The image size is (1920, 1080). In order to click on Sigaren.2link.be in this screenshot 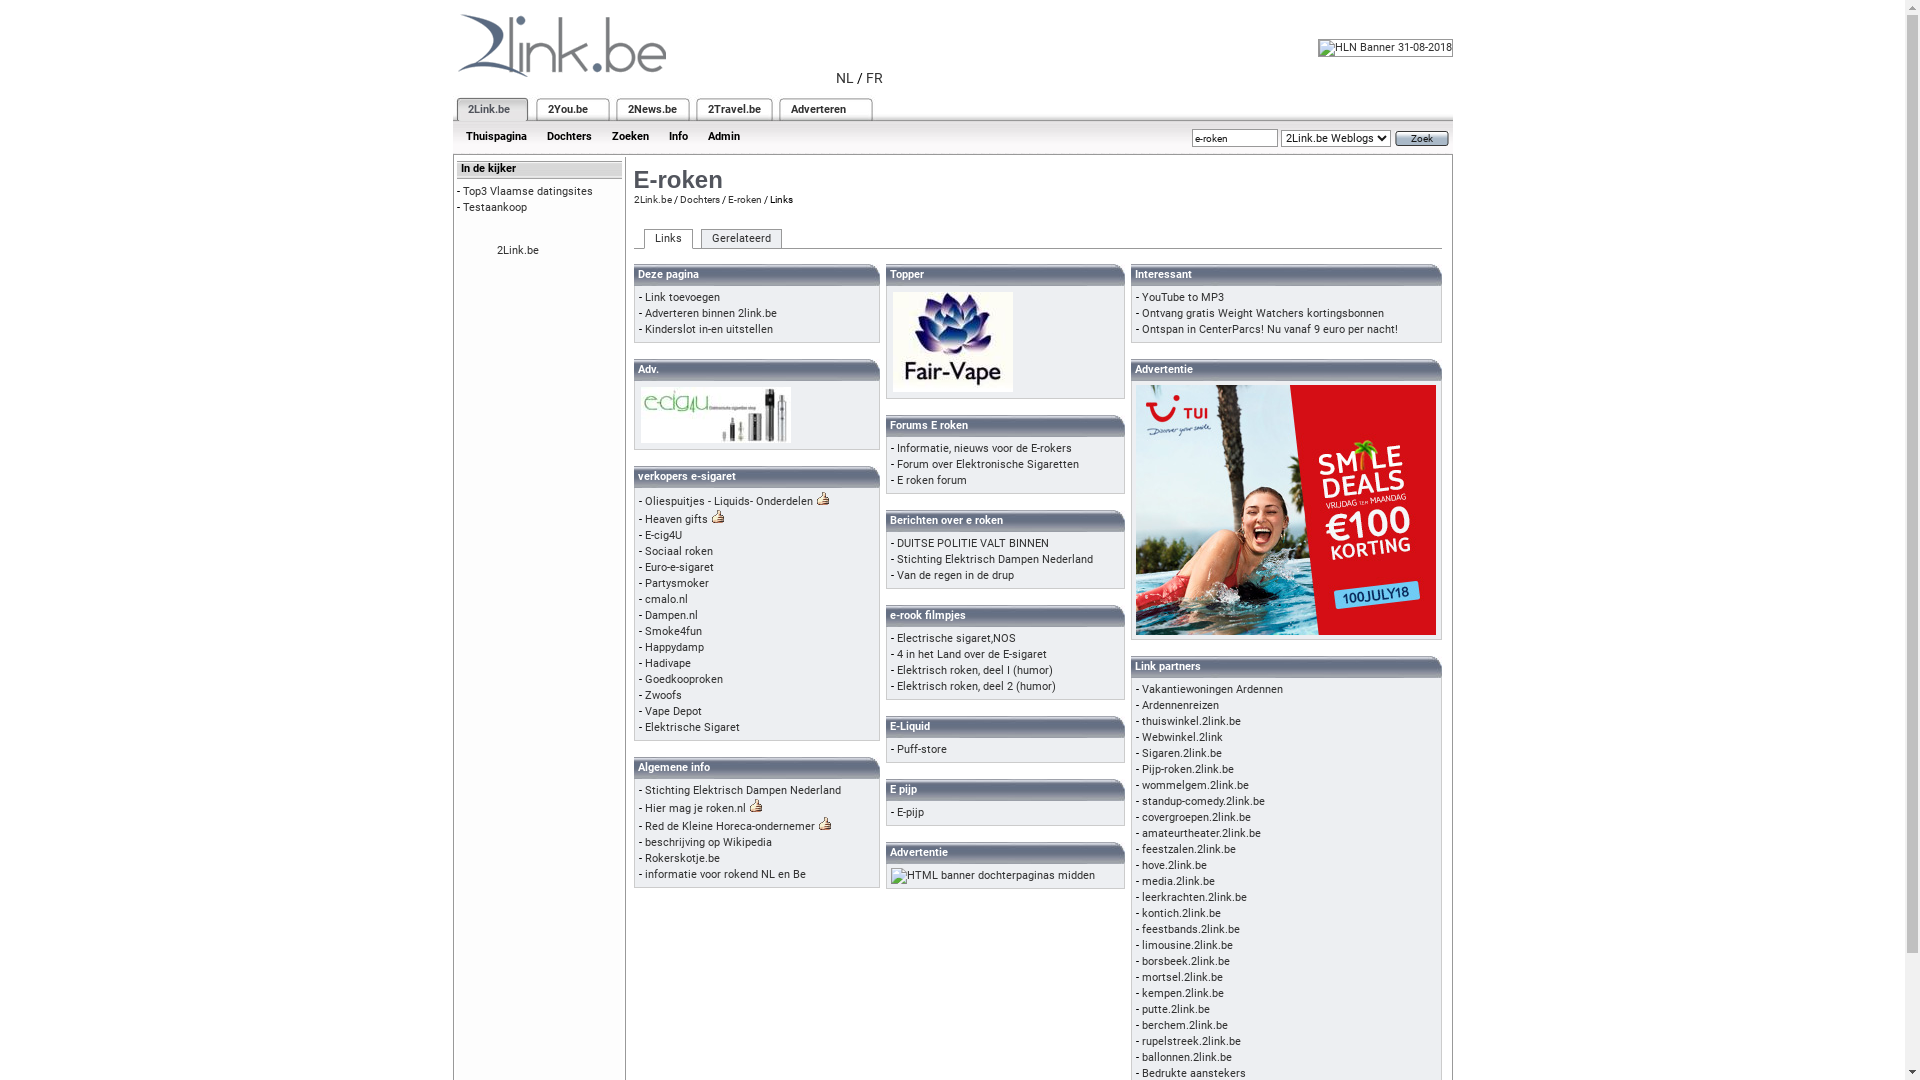, I will do `click(1182, 754)`.